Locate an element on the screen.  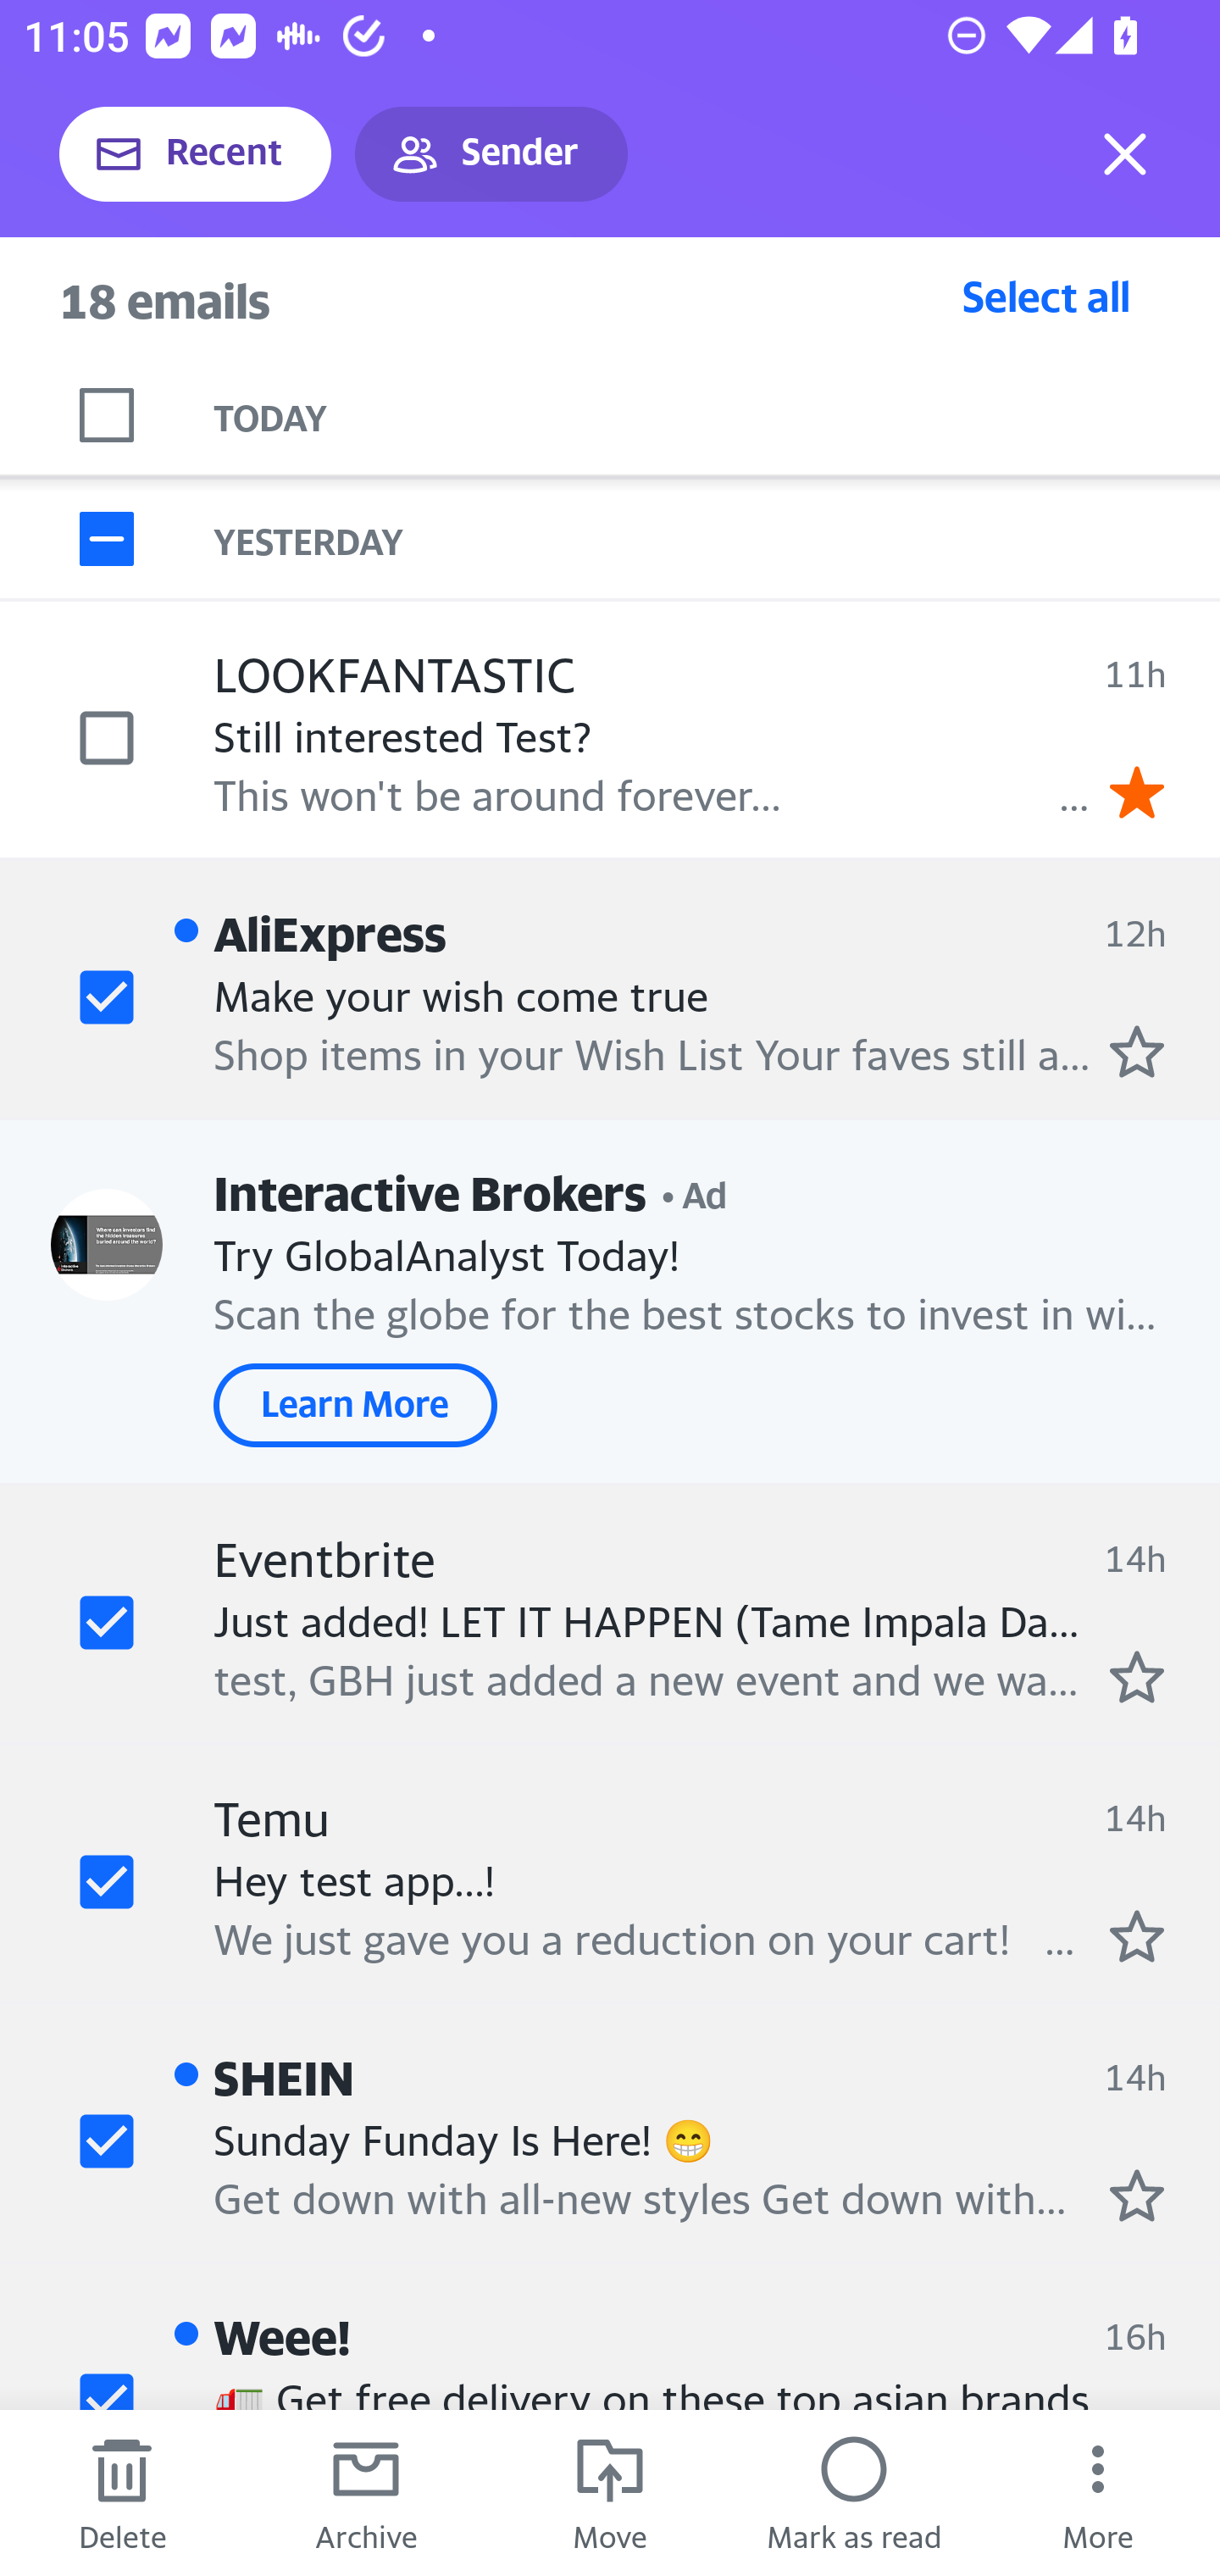
Exit selection mode is located at coordinates (1125, 154).